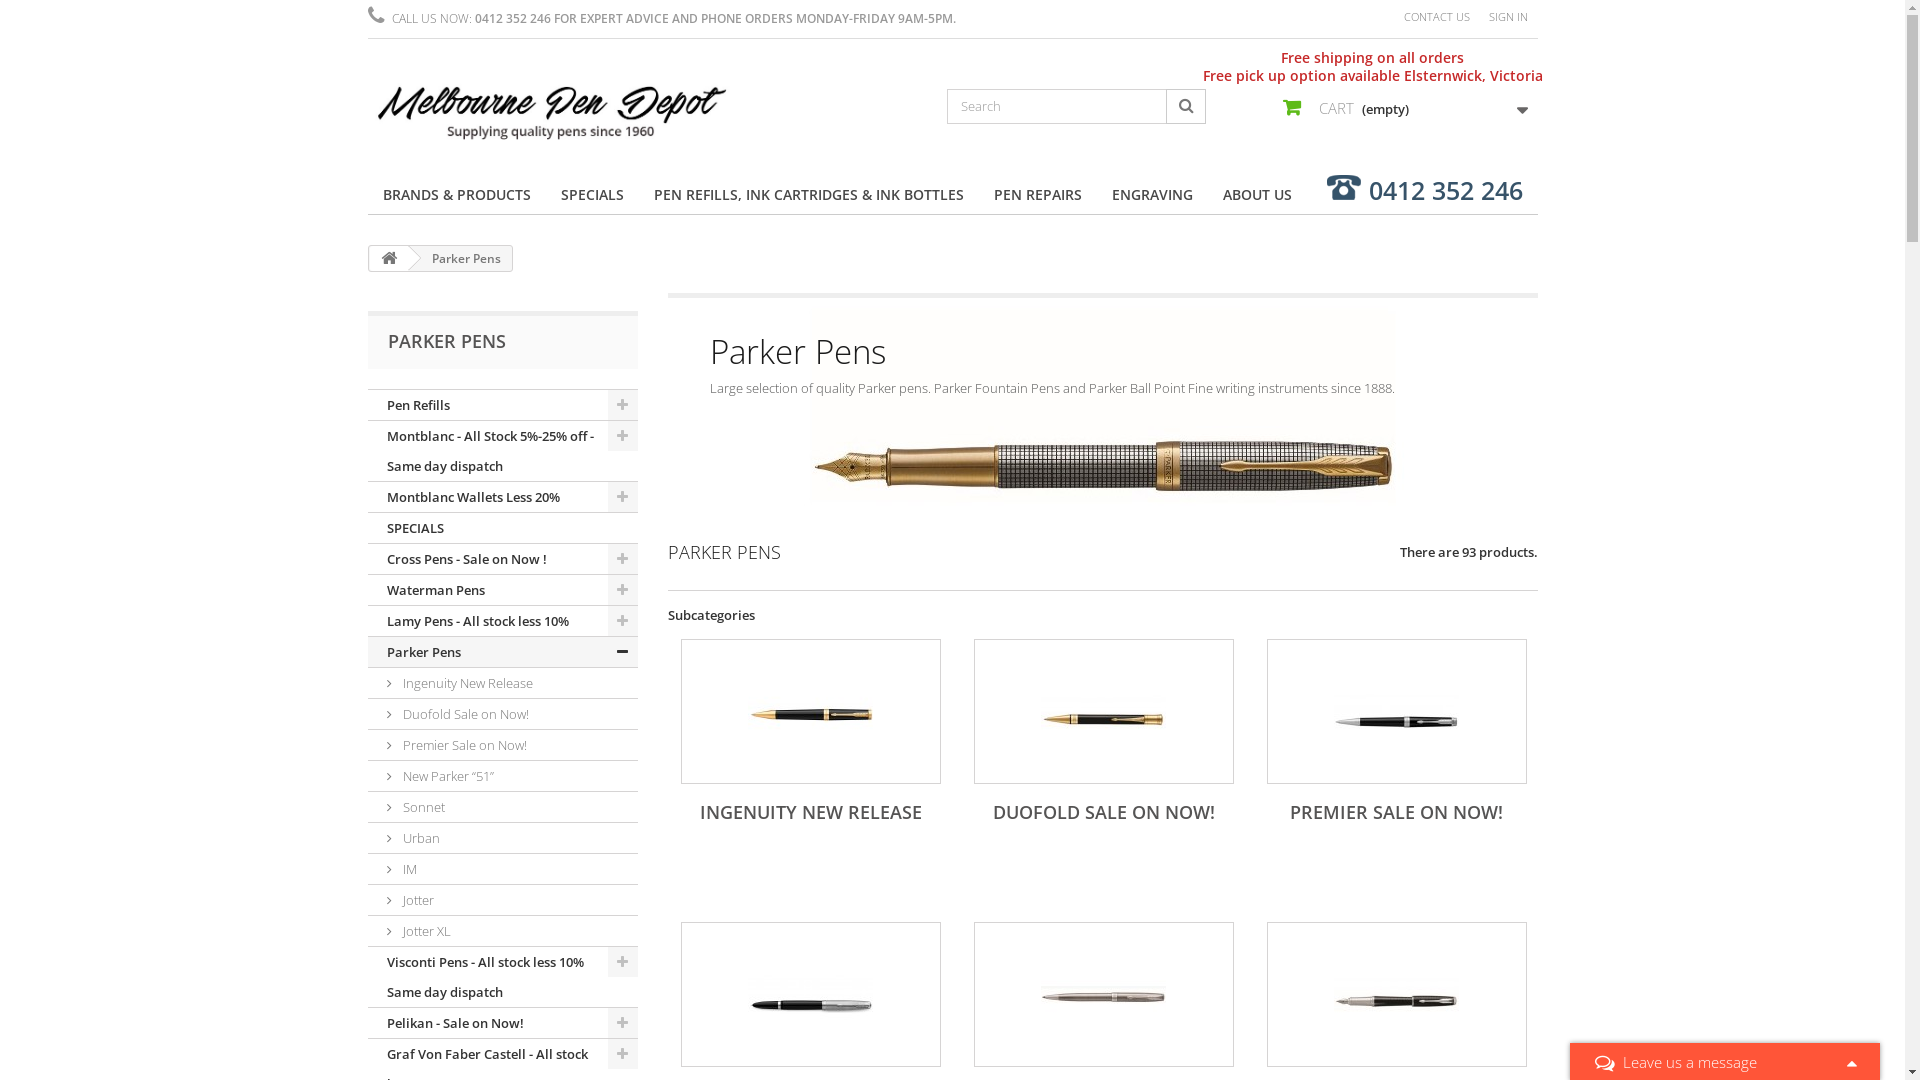 Image resolution: width=1920 pixels, height=1080 pixels. I want to click on Montblanc Wallets Less 20%, so click(503, 498).